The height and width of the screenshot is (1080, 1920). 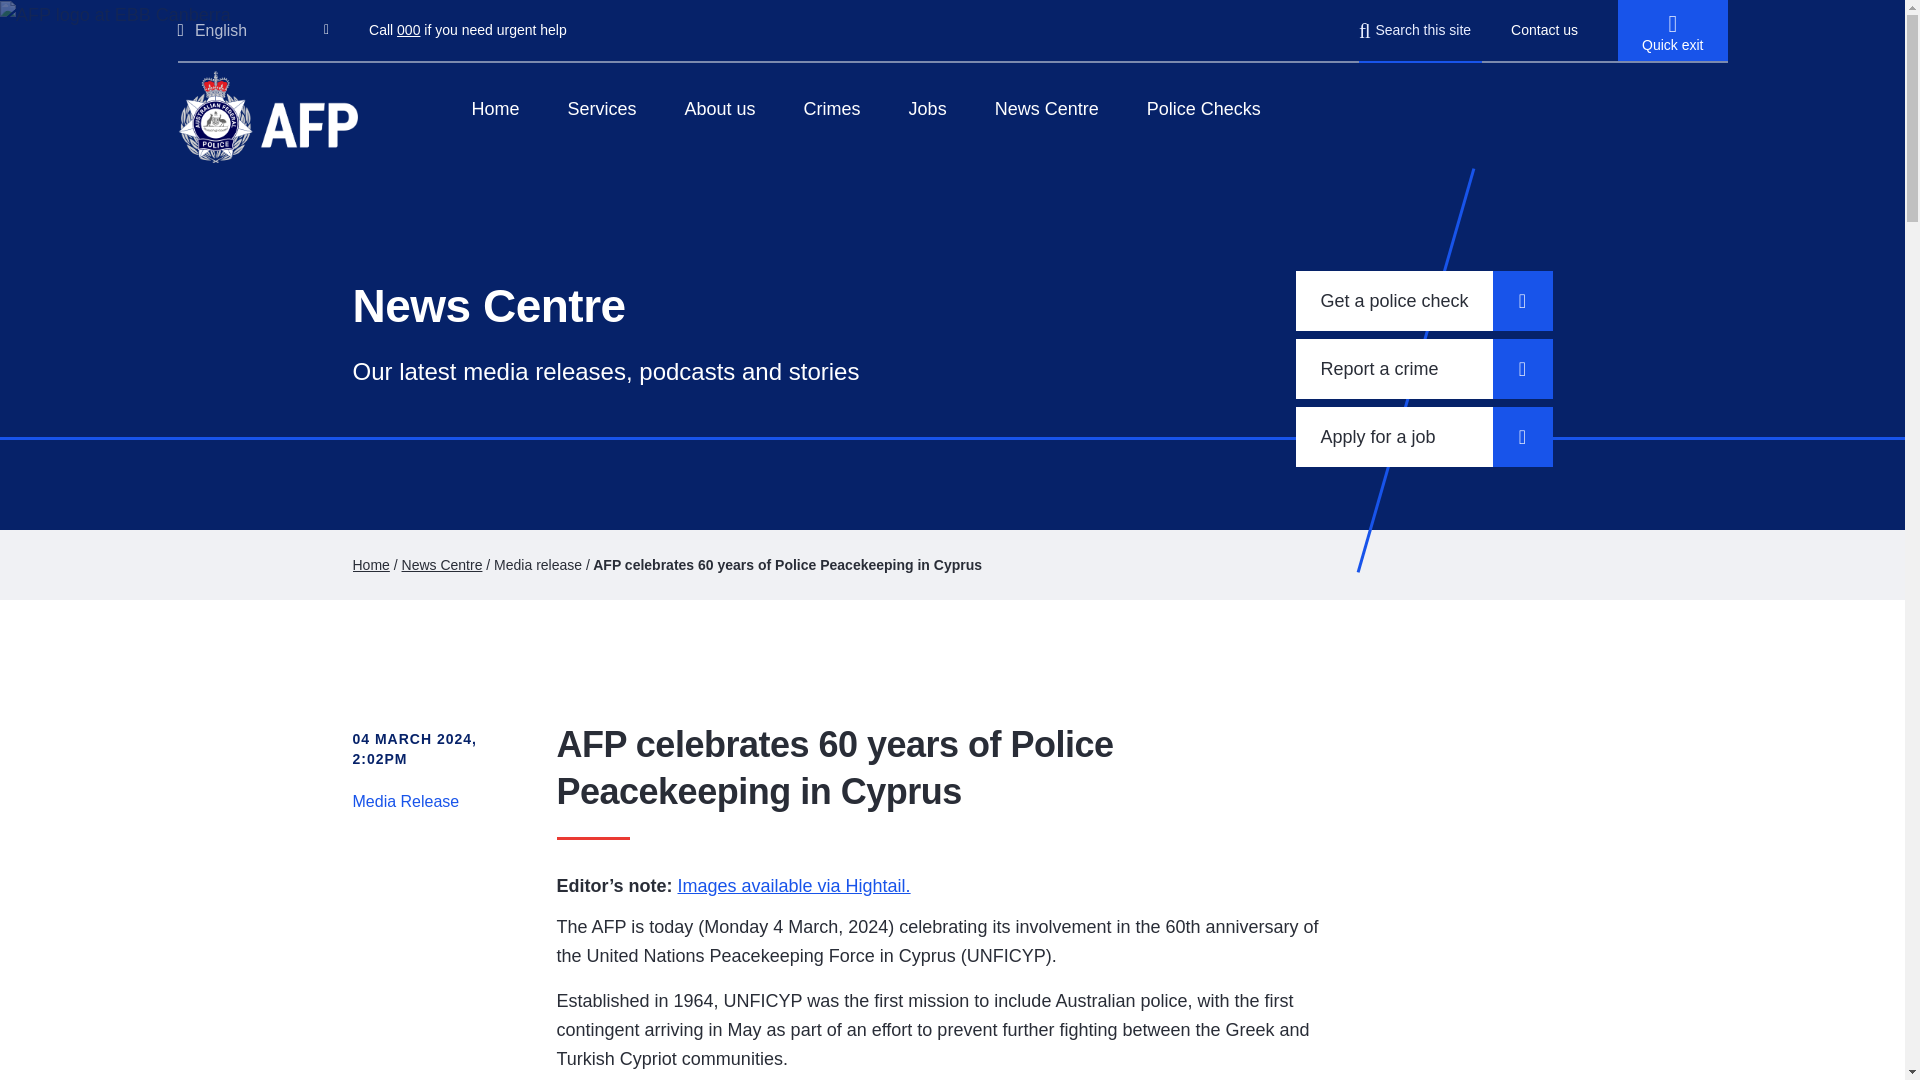 What do you see at coordinates (927, 108) in the screenshot?
I see `Jobs` at bounding box center [927, 108].